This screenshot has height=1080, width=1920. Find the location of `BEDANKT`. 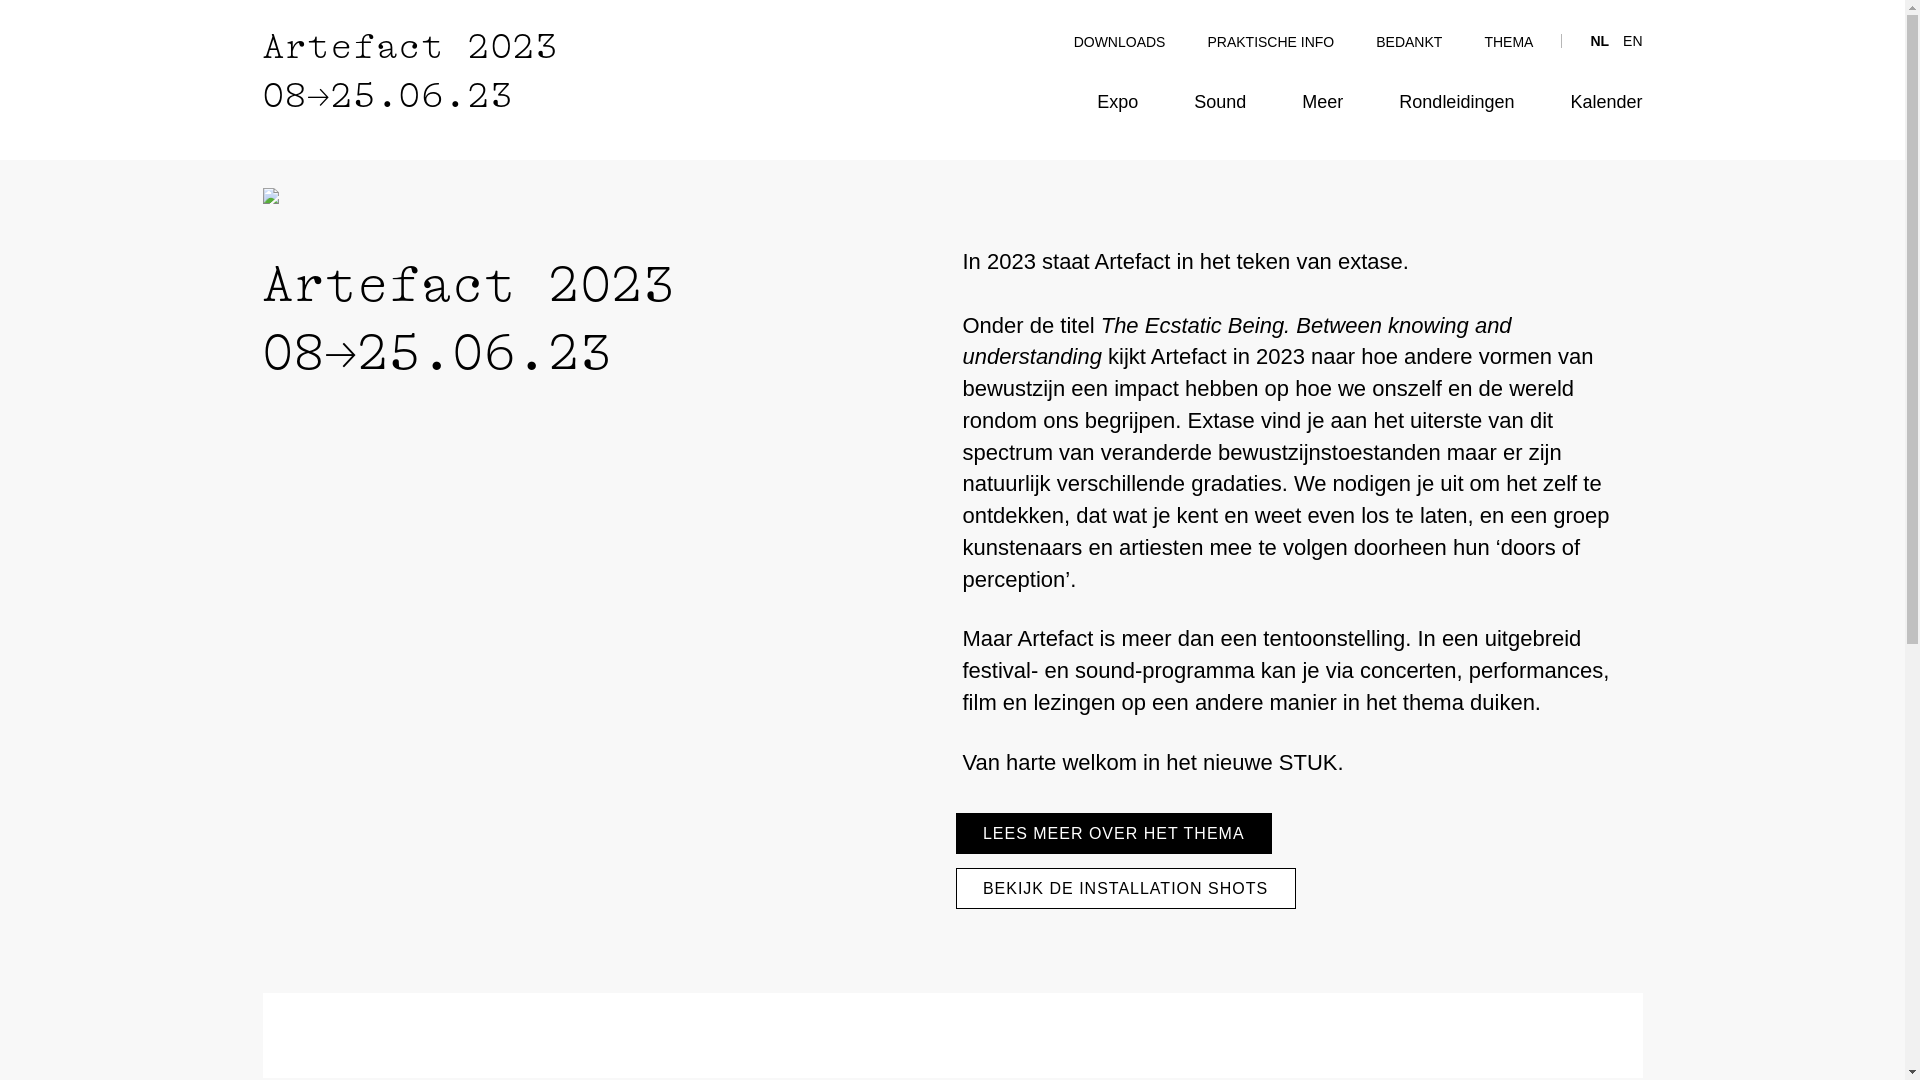

BEDANKT is located at coordinates (1409, 42).